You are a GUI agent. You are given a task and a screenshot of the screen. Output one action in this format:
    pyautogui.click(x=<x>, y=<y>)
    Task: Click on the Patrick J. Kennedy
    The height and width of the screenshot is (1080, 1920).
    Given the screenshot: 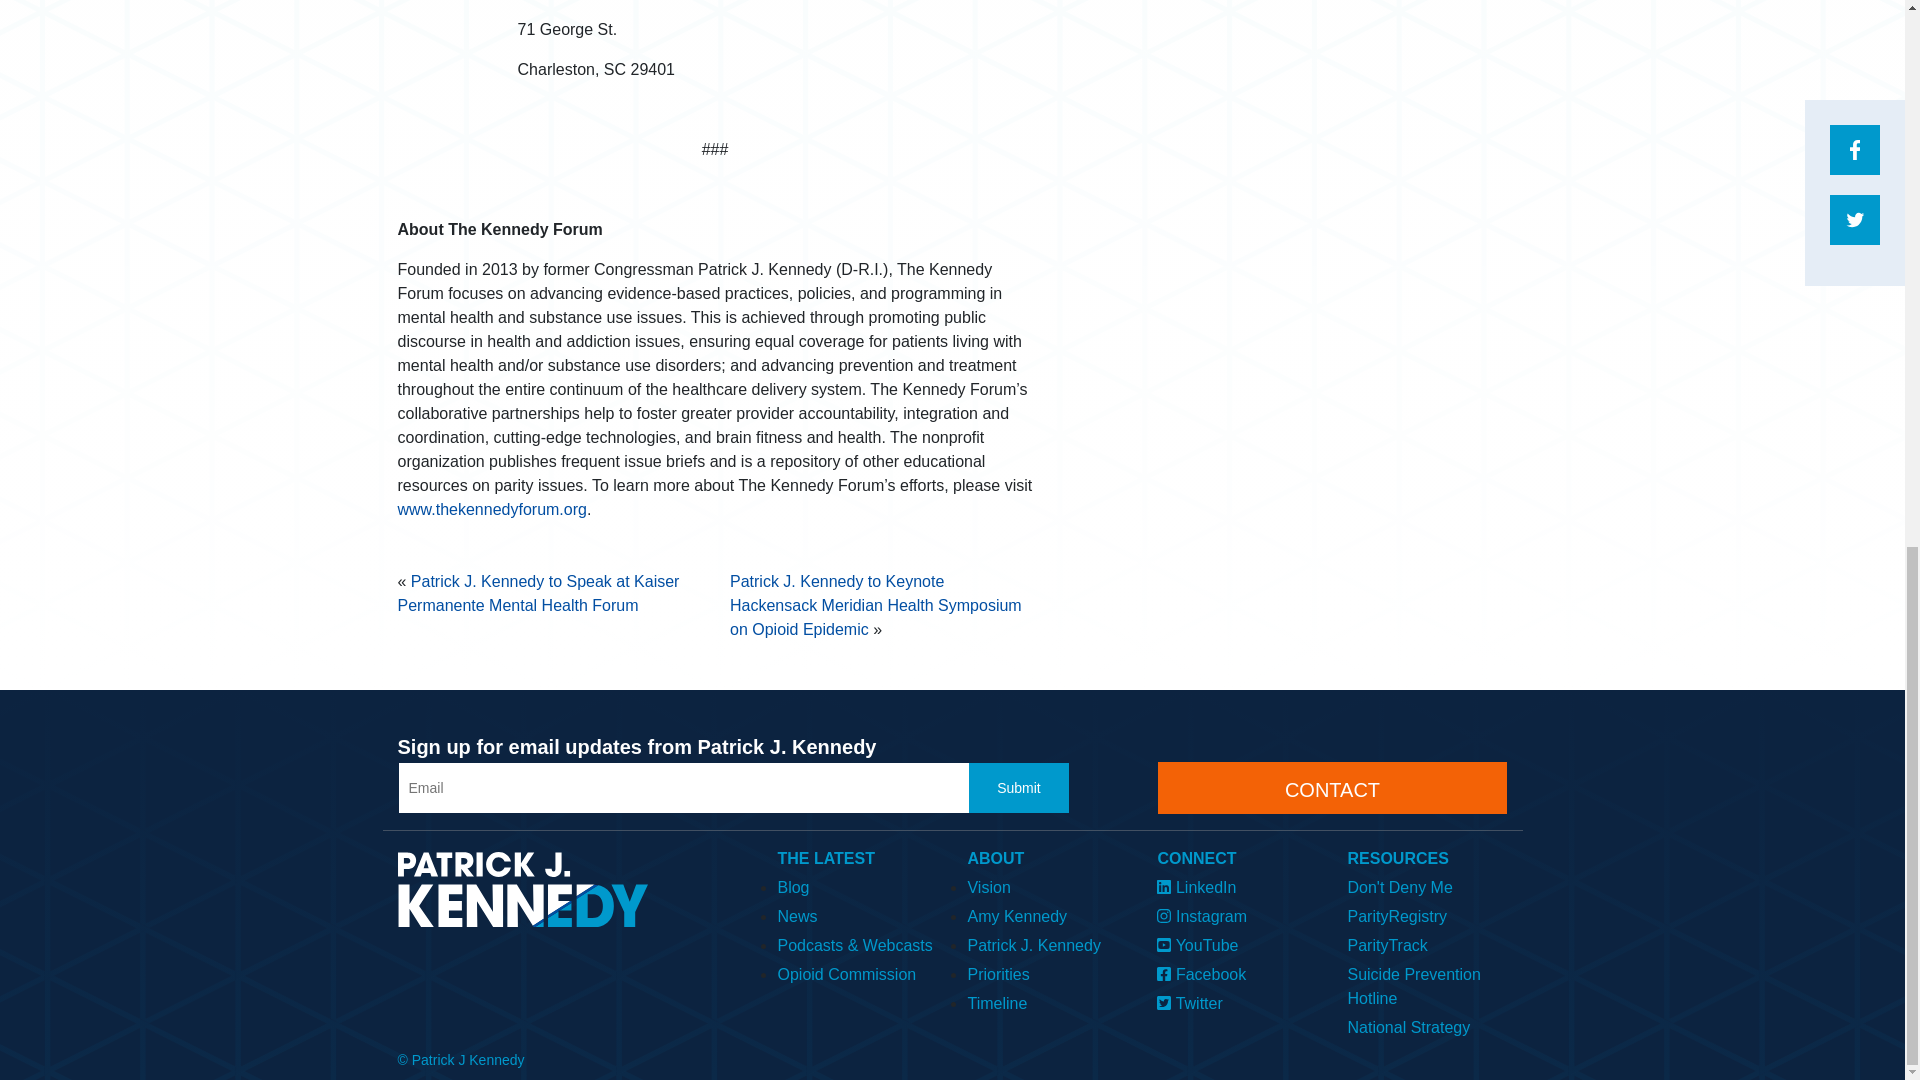 What is the action you would take?
    pyautogui.click(x=1047, y=942)
    